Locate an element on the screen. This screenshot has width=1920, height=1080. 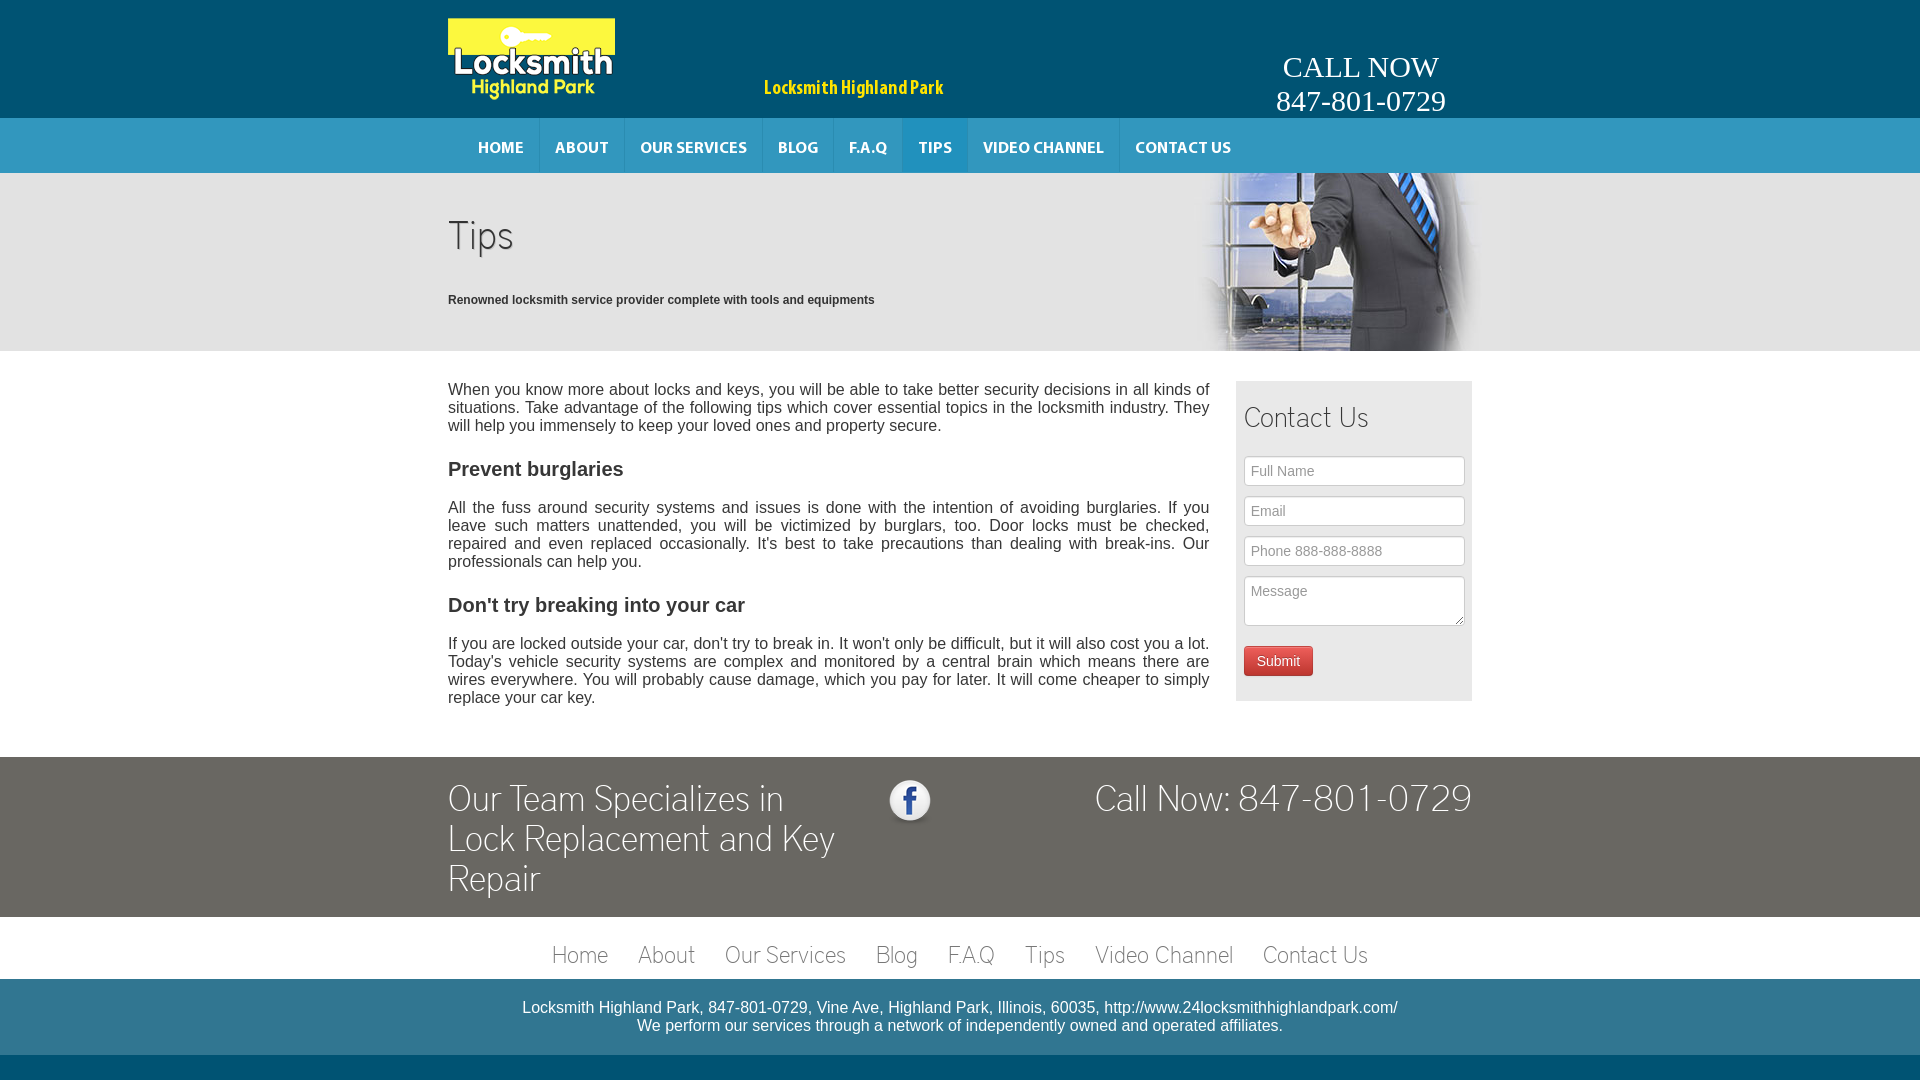
CONTACT US is located at coordinates (1183, 145).